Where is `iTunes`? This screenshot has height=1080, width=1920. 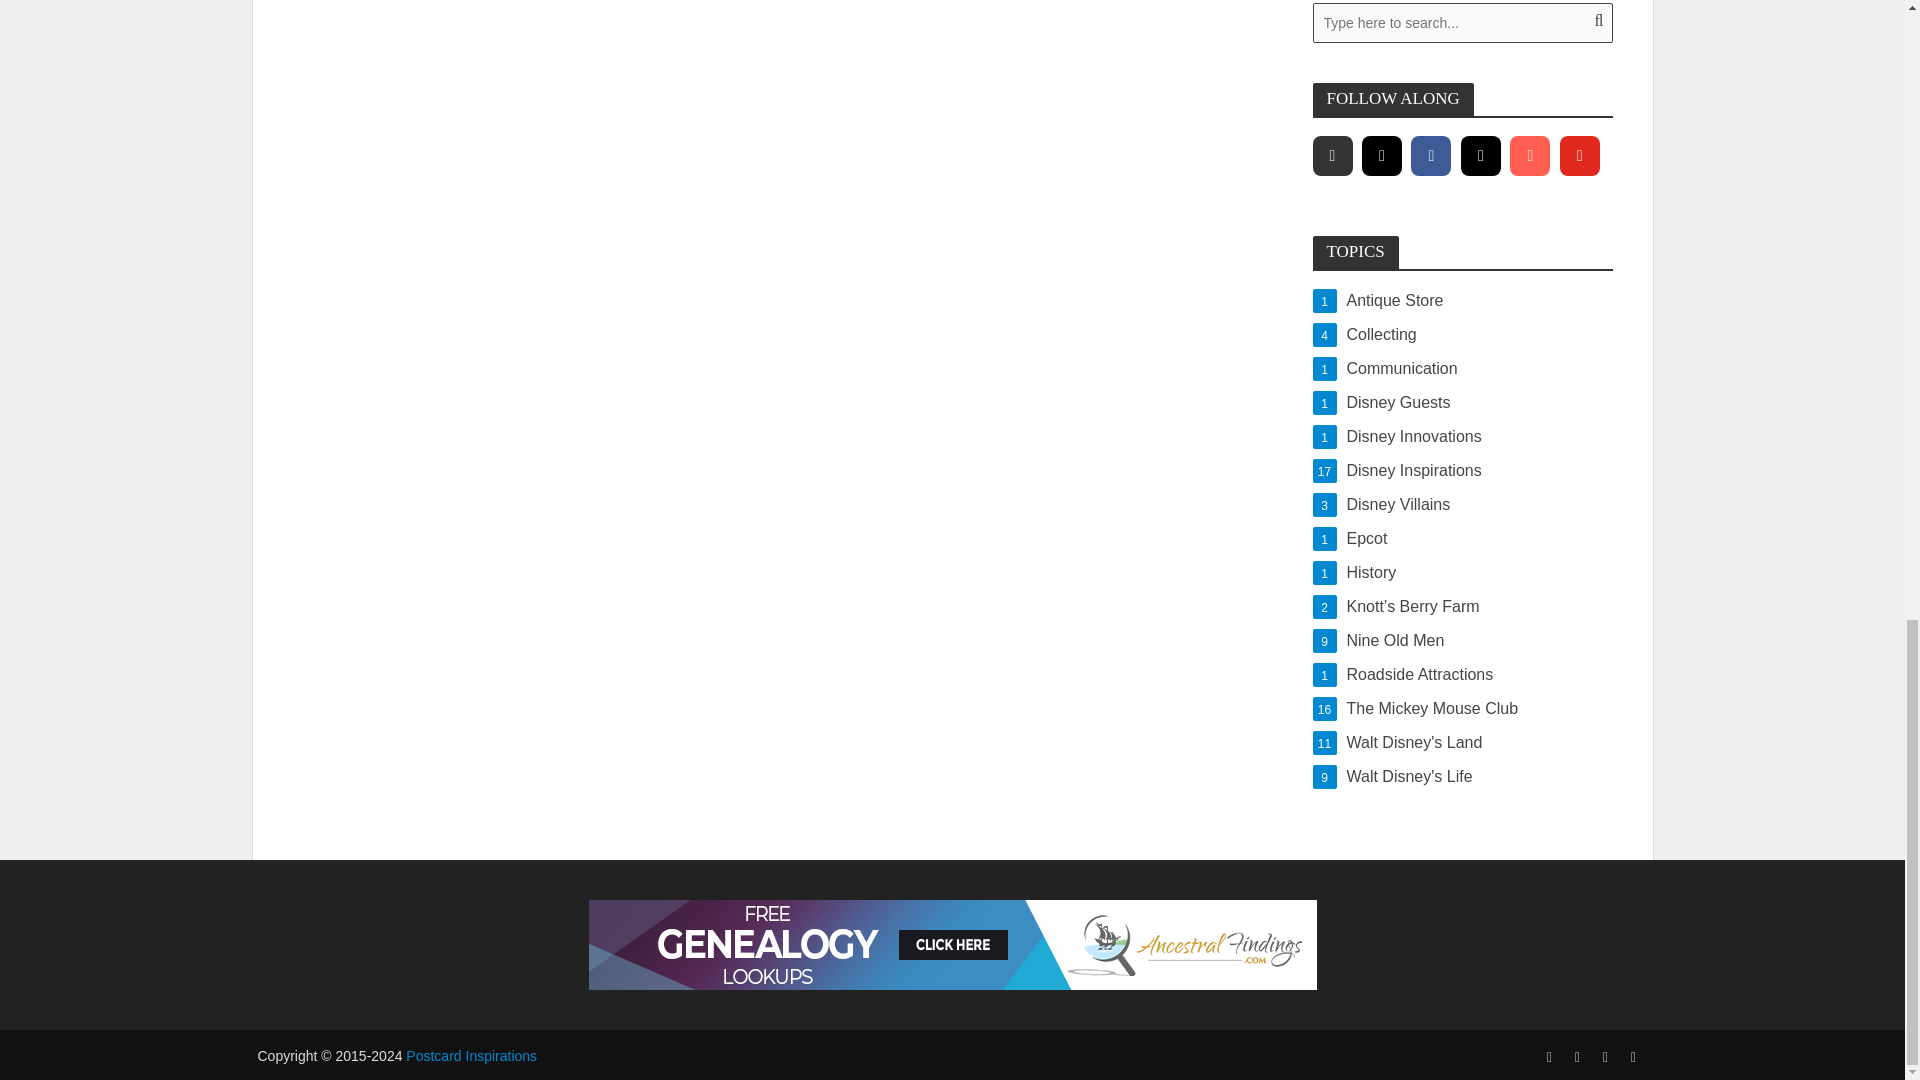
iTunes is located at coordinates (1481, 156).